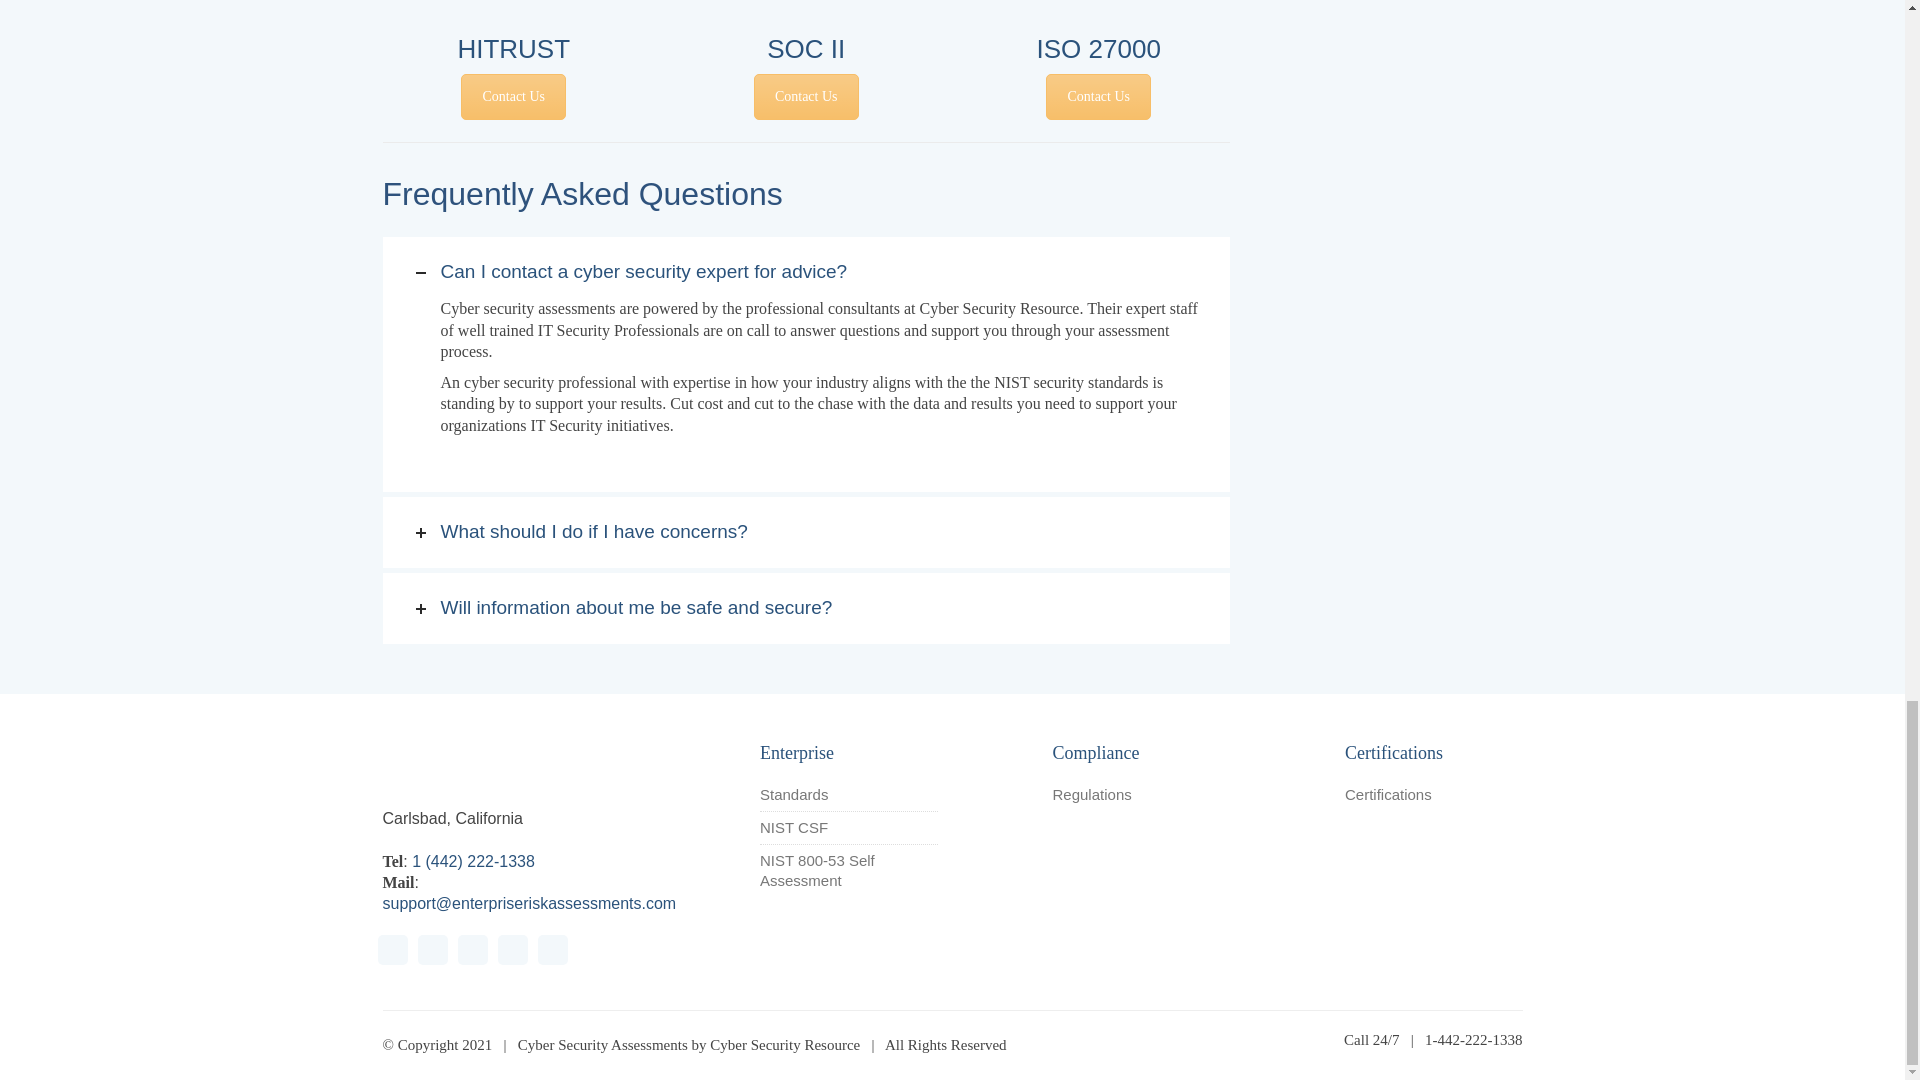 The height and width of the screenshot is (1080, 1920). I want to click on YouTube, so click(432, 950).